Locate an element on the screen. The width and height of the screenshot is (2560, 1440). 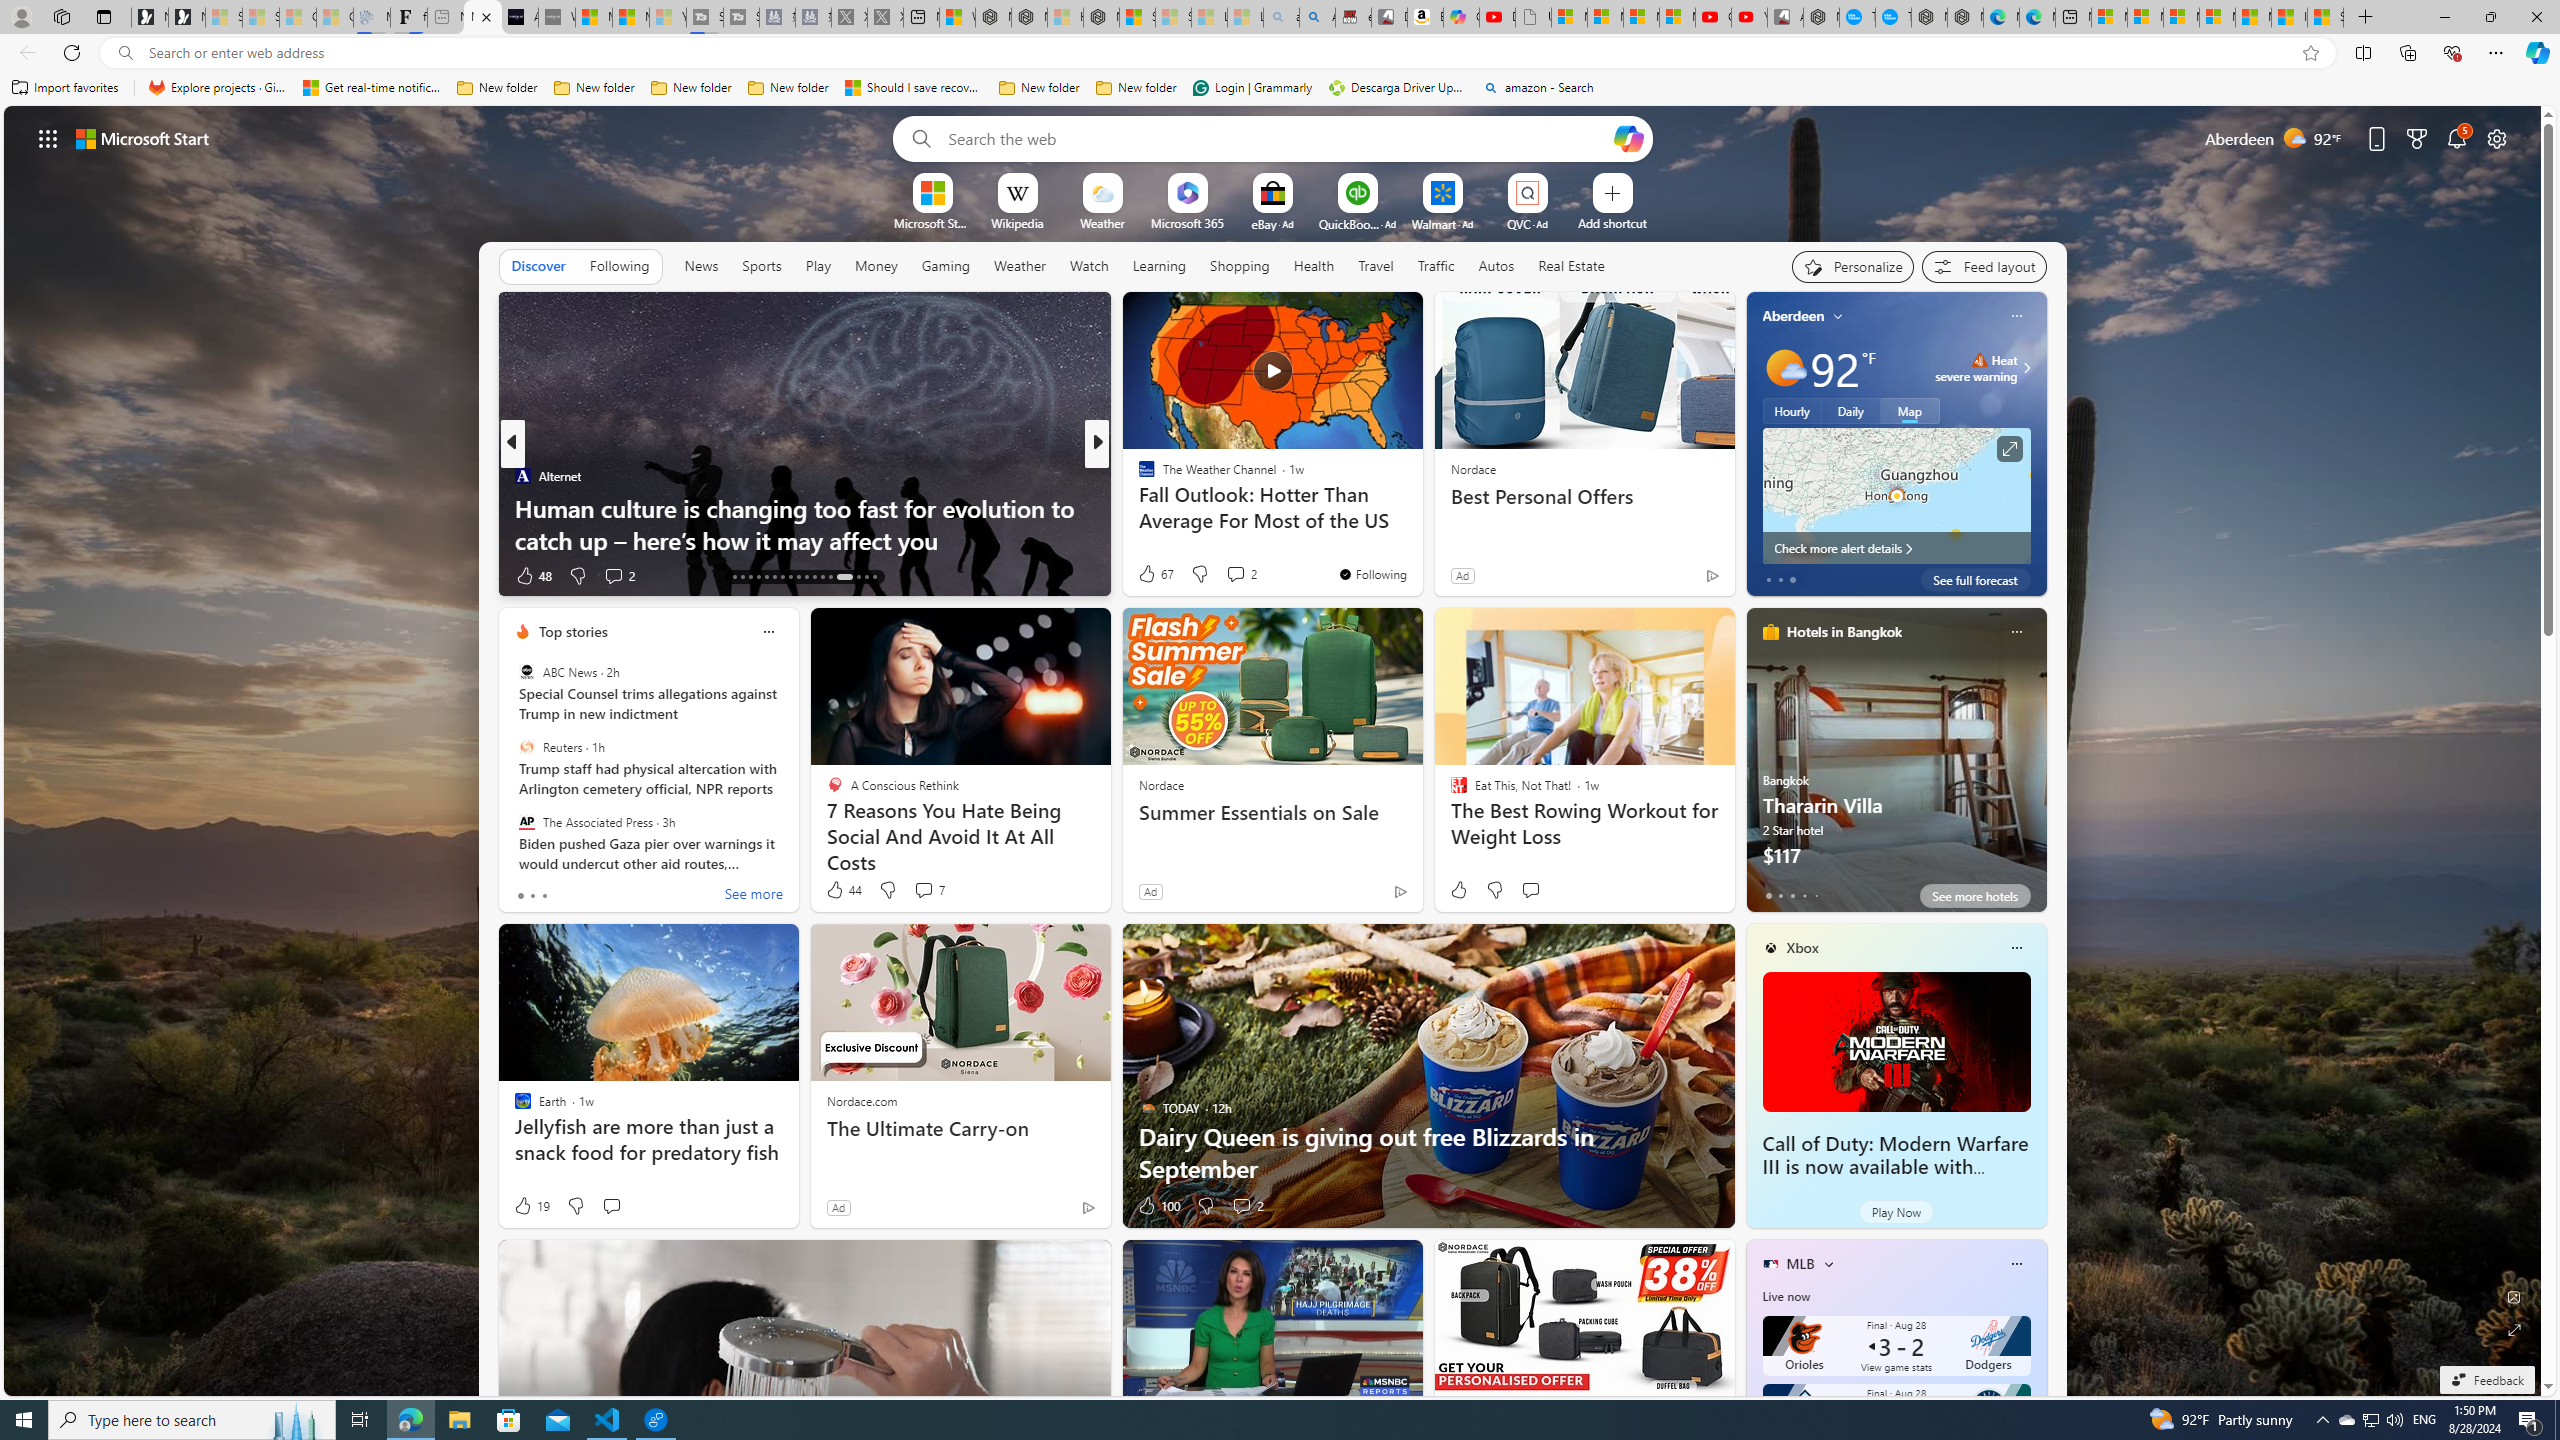
Microsoft start is located at coordinates (143, 138).